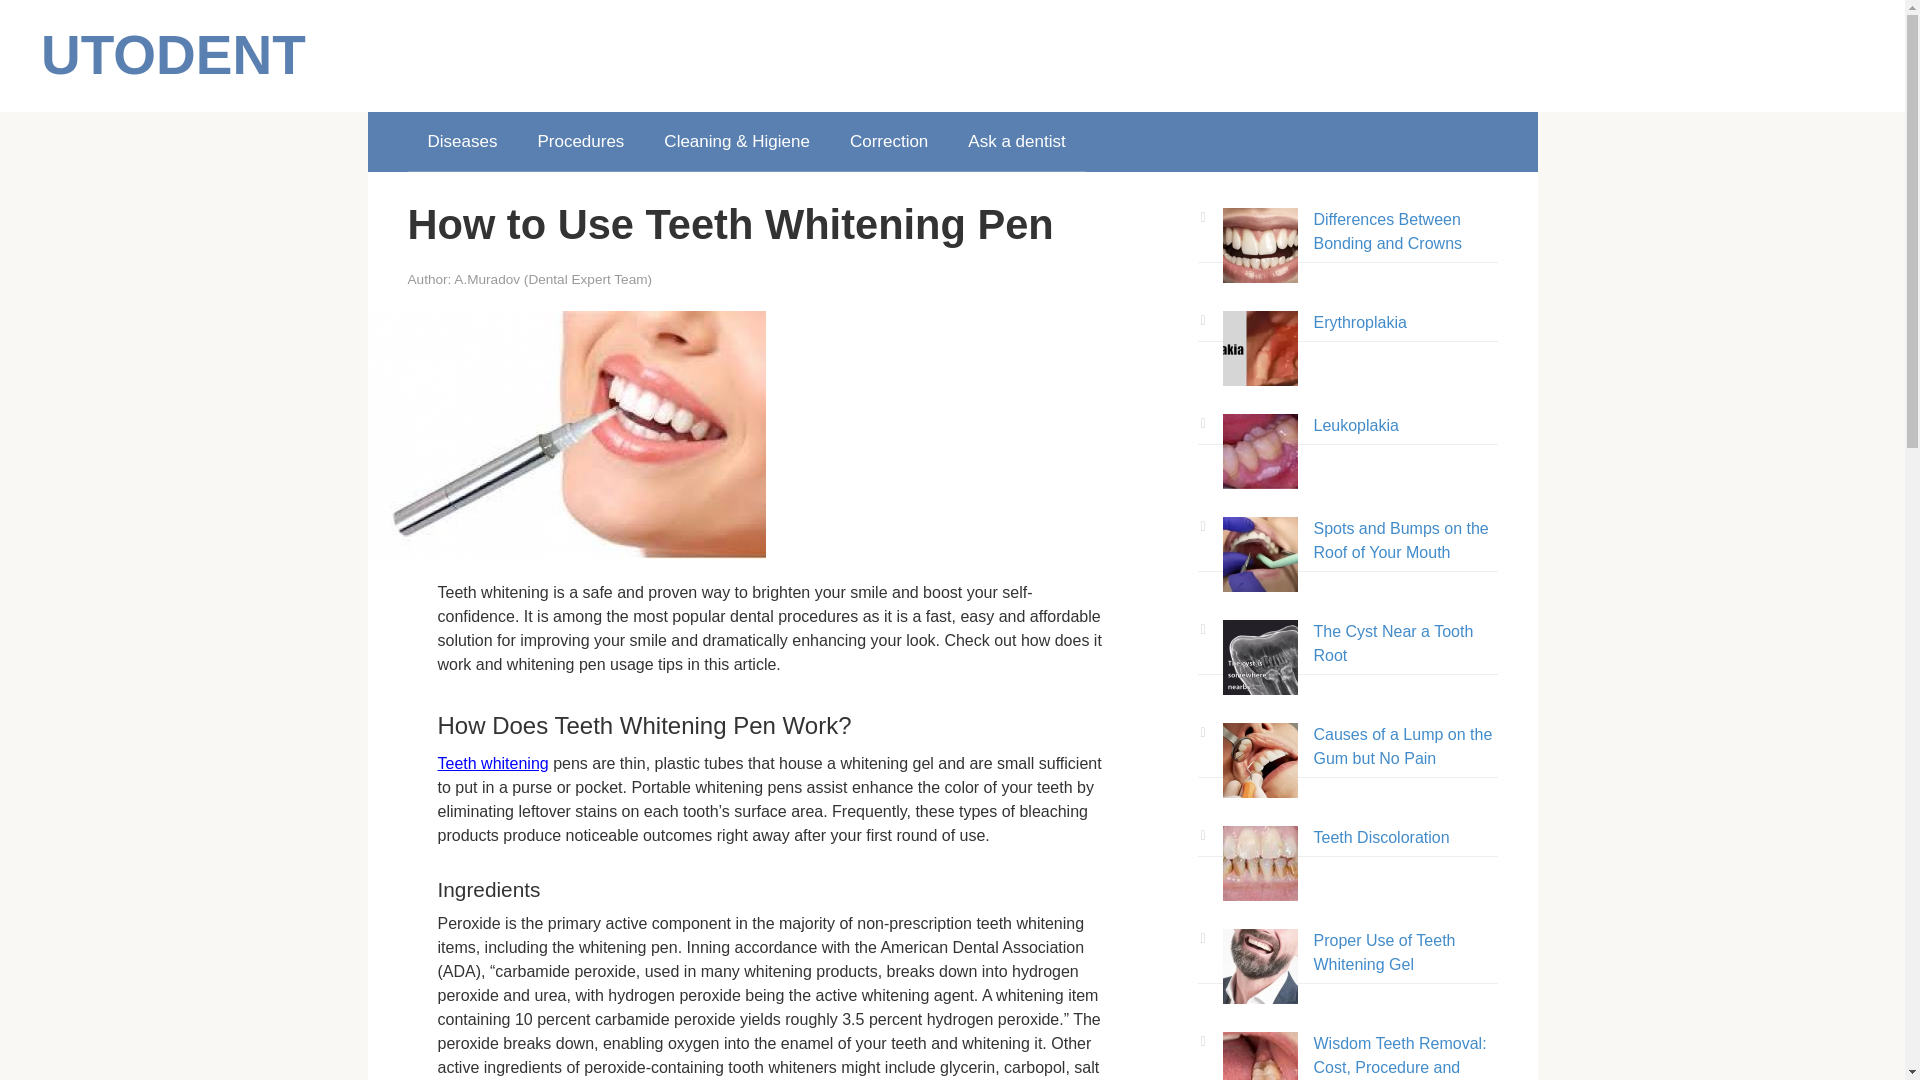 Image resolution: width=1920 pixels, height=1080 pixels. Describe the element at coordinates (888, 142) in the screenshot. I see `Correction` at that location.